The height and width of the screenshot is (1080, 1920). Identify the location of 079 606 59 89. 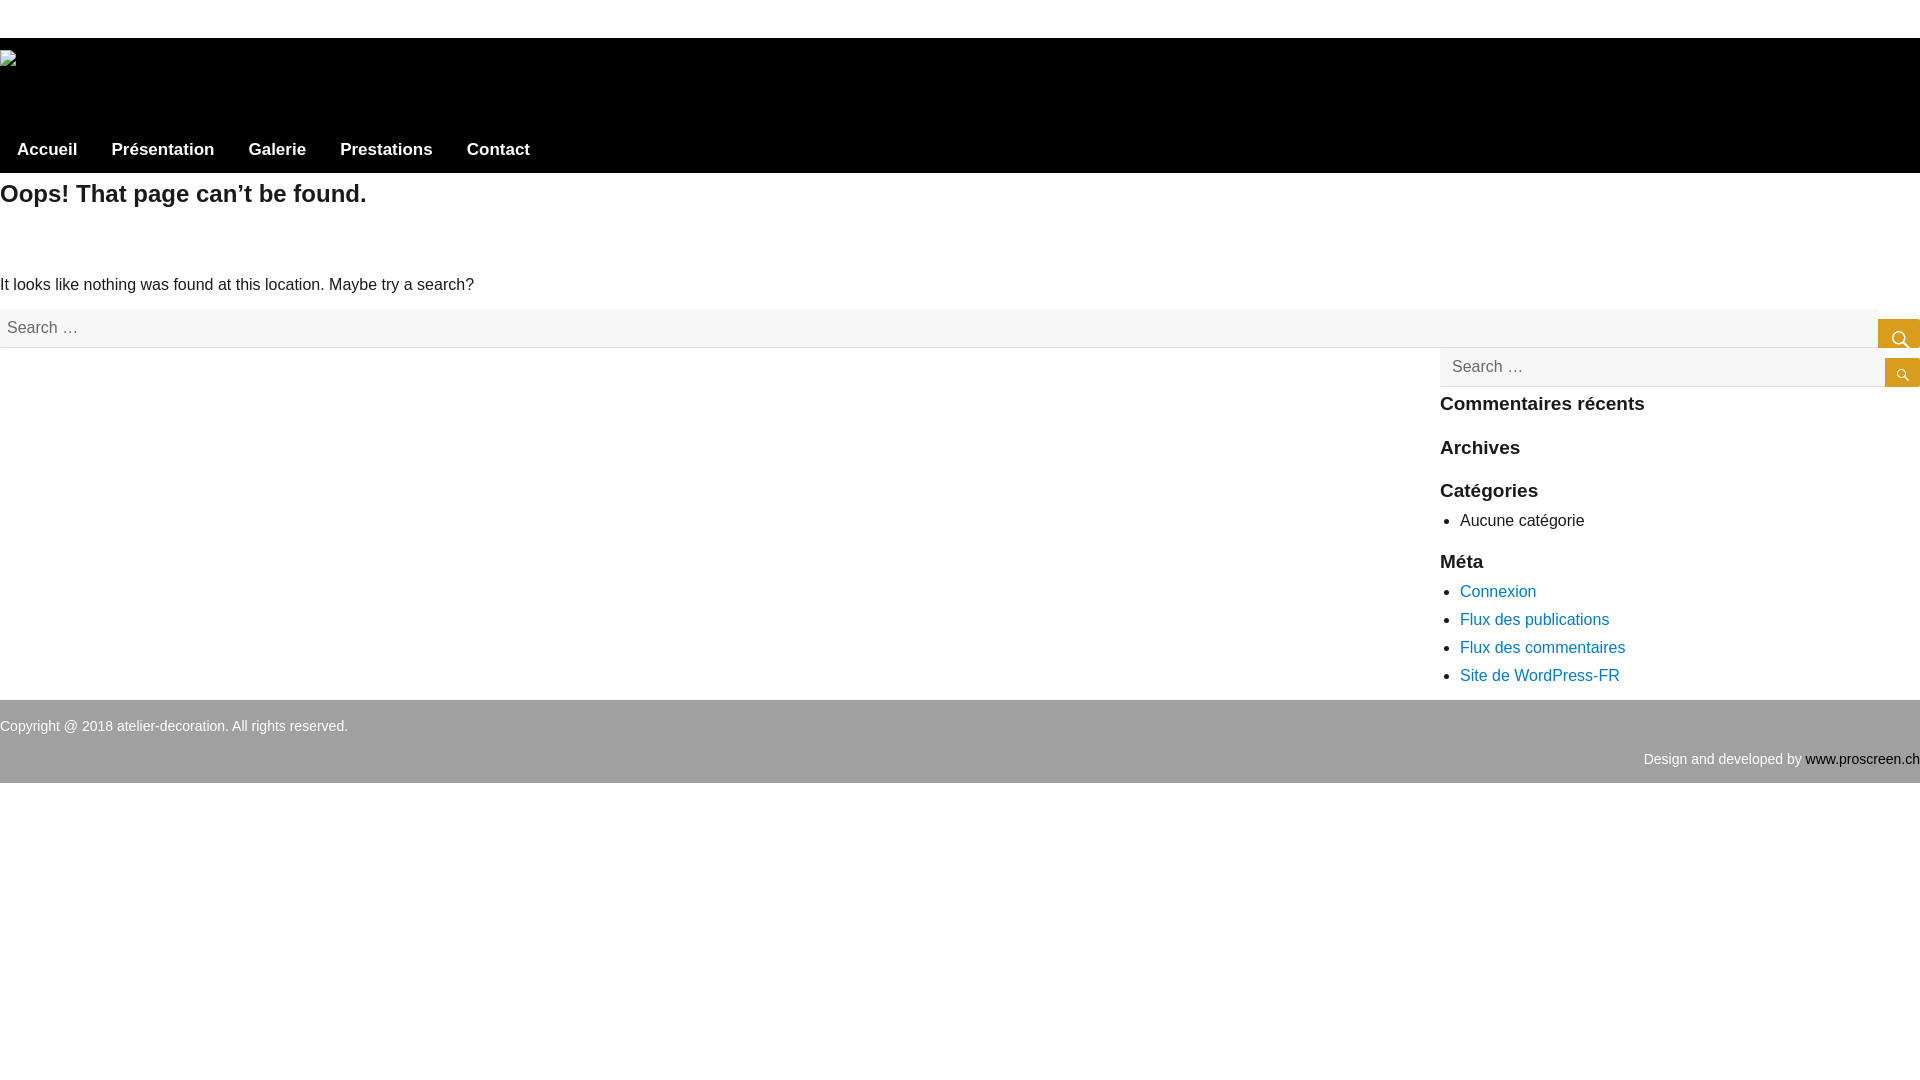
(1594, 18).